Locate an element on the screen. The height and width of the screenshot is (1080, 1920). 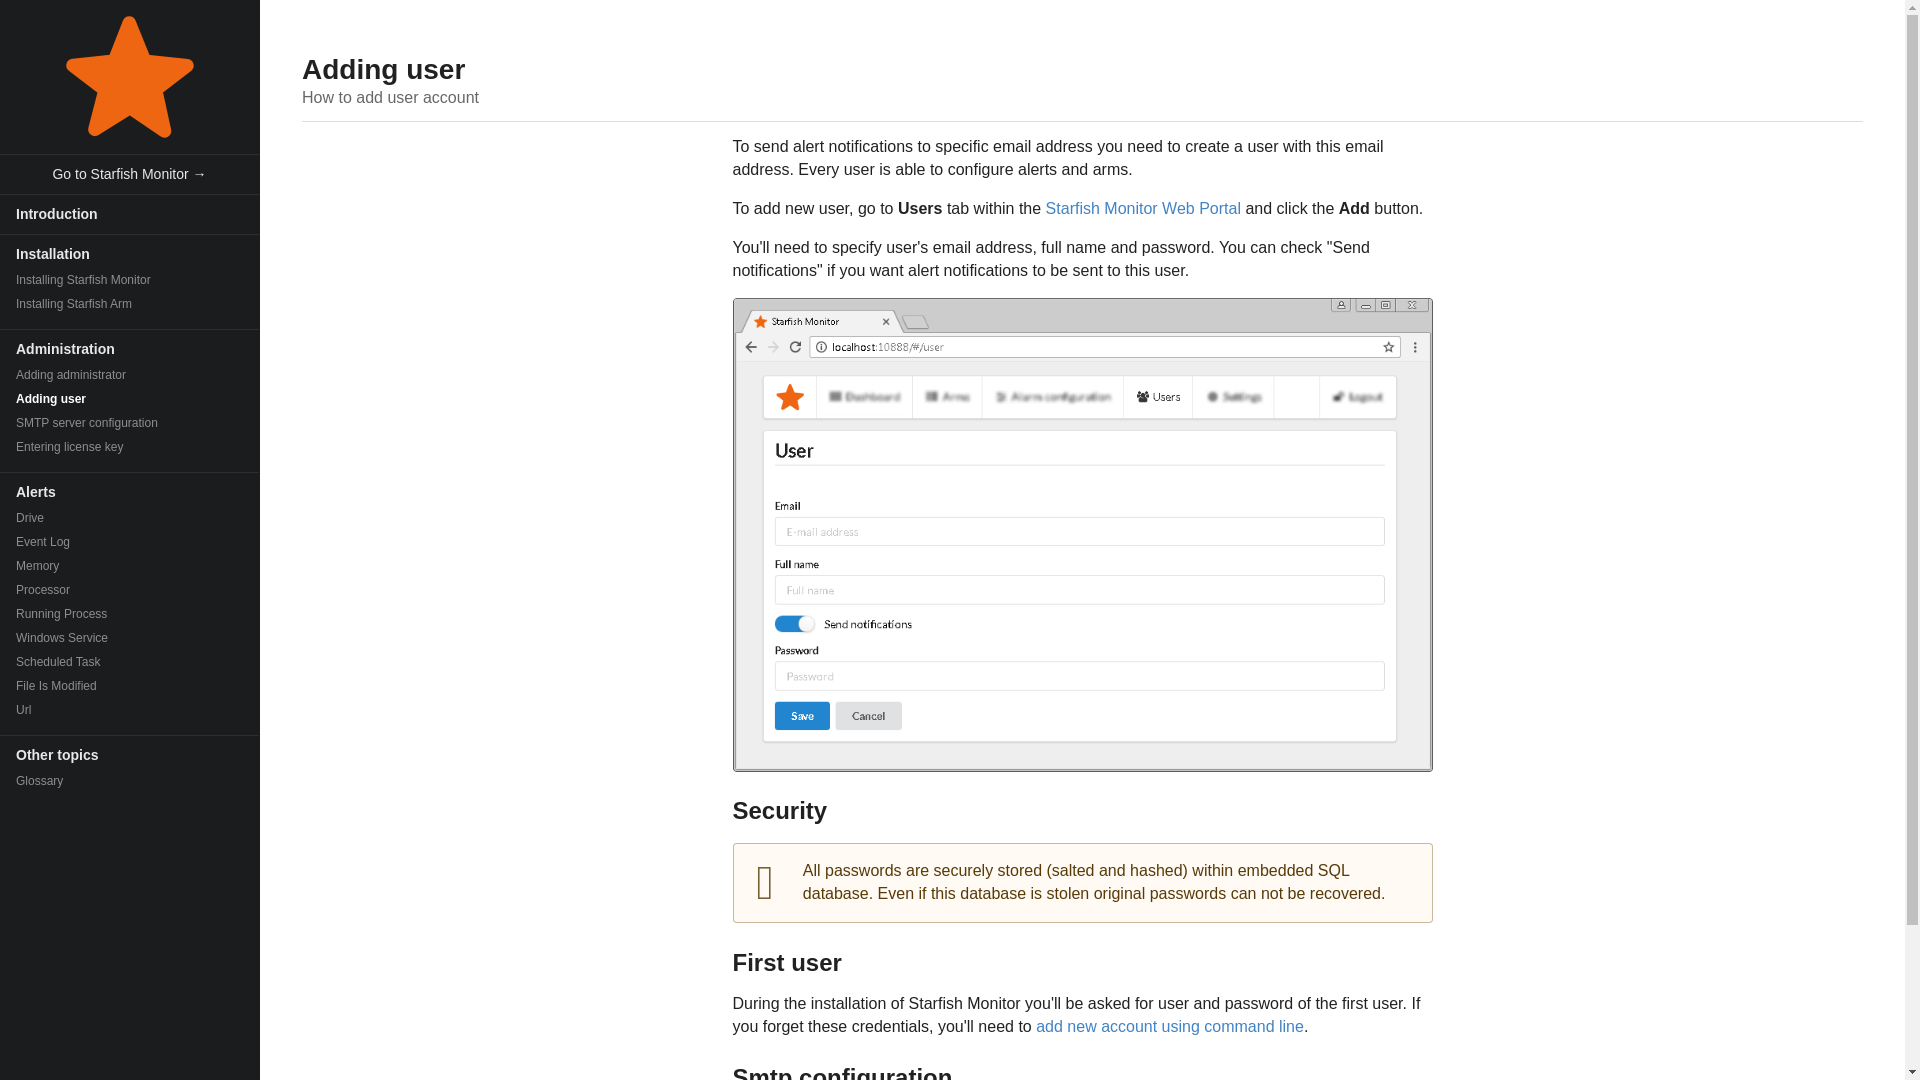
Memory is located at coordinates (130, 566).